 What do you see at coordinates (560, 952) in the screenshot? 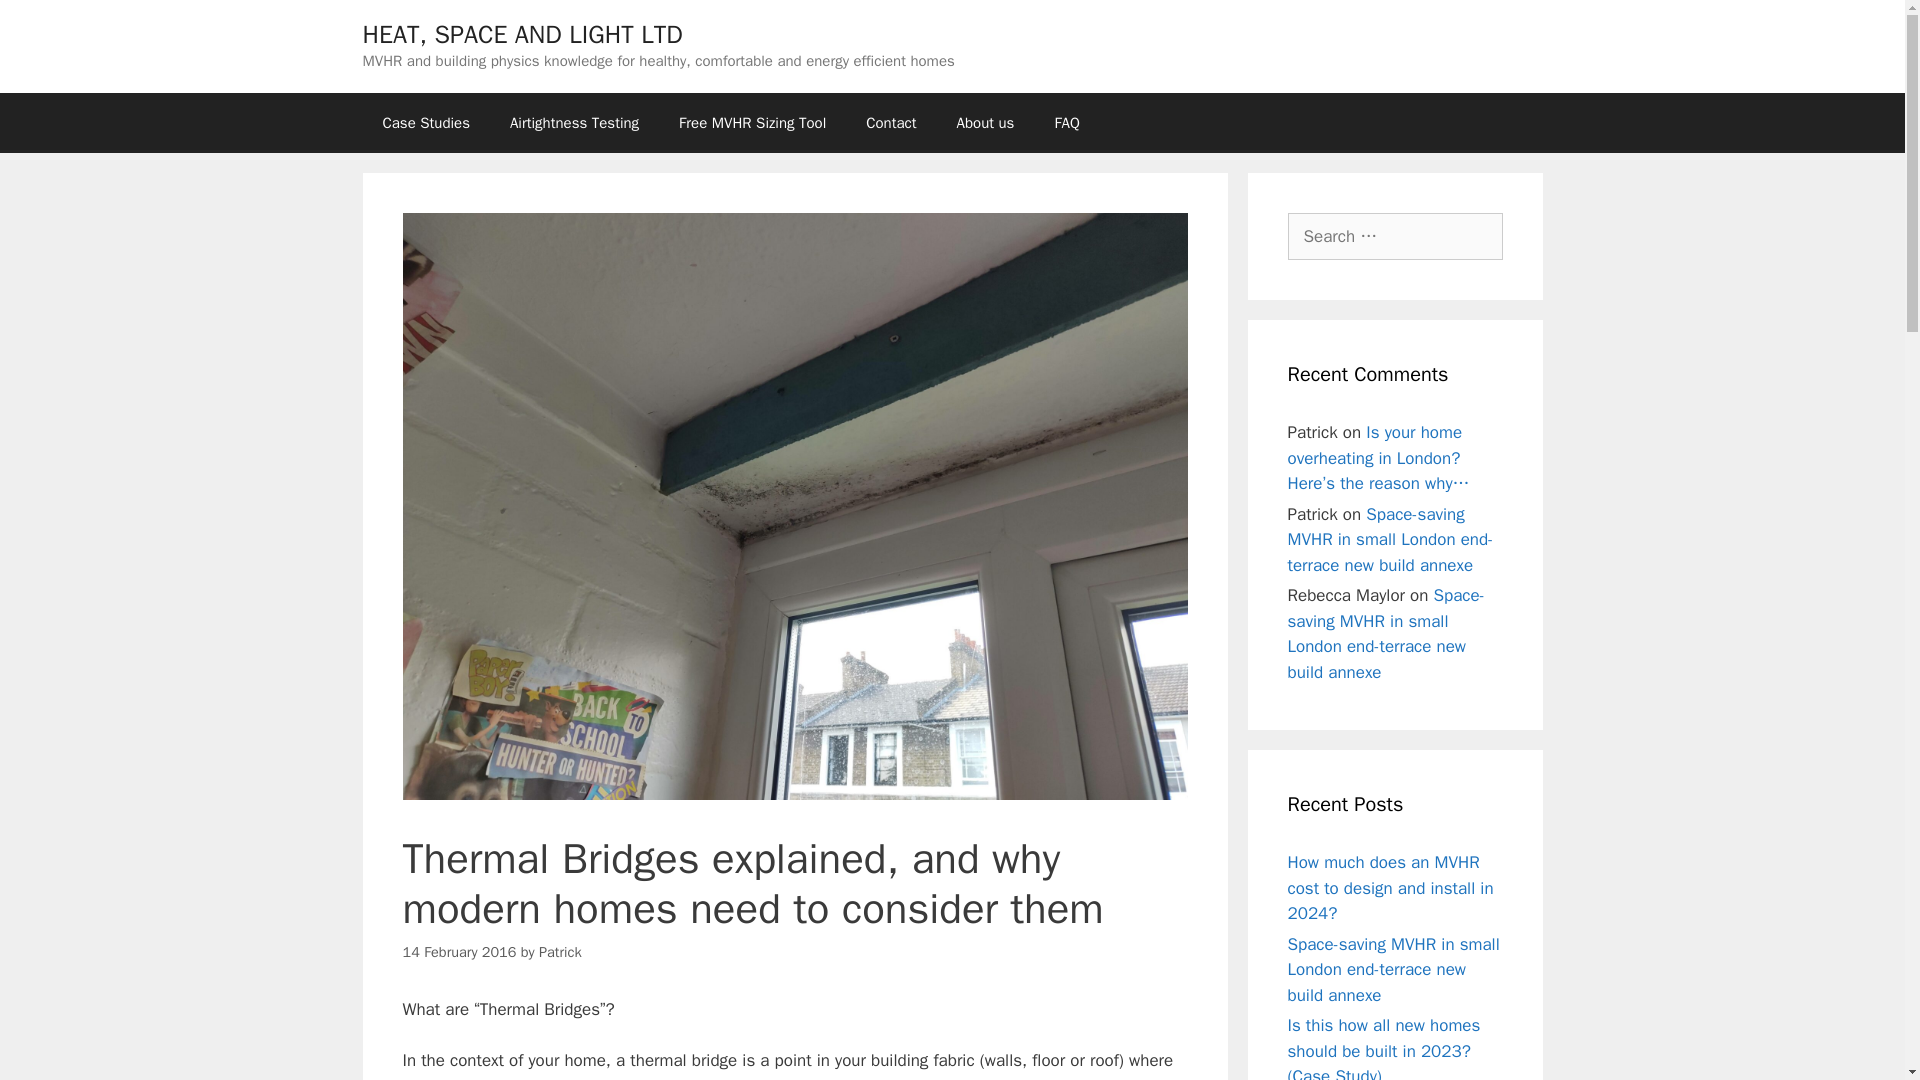
I see `View all posts by Patrick` at bounding box center [560, 952].